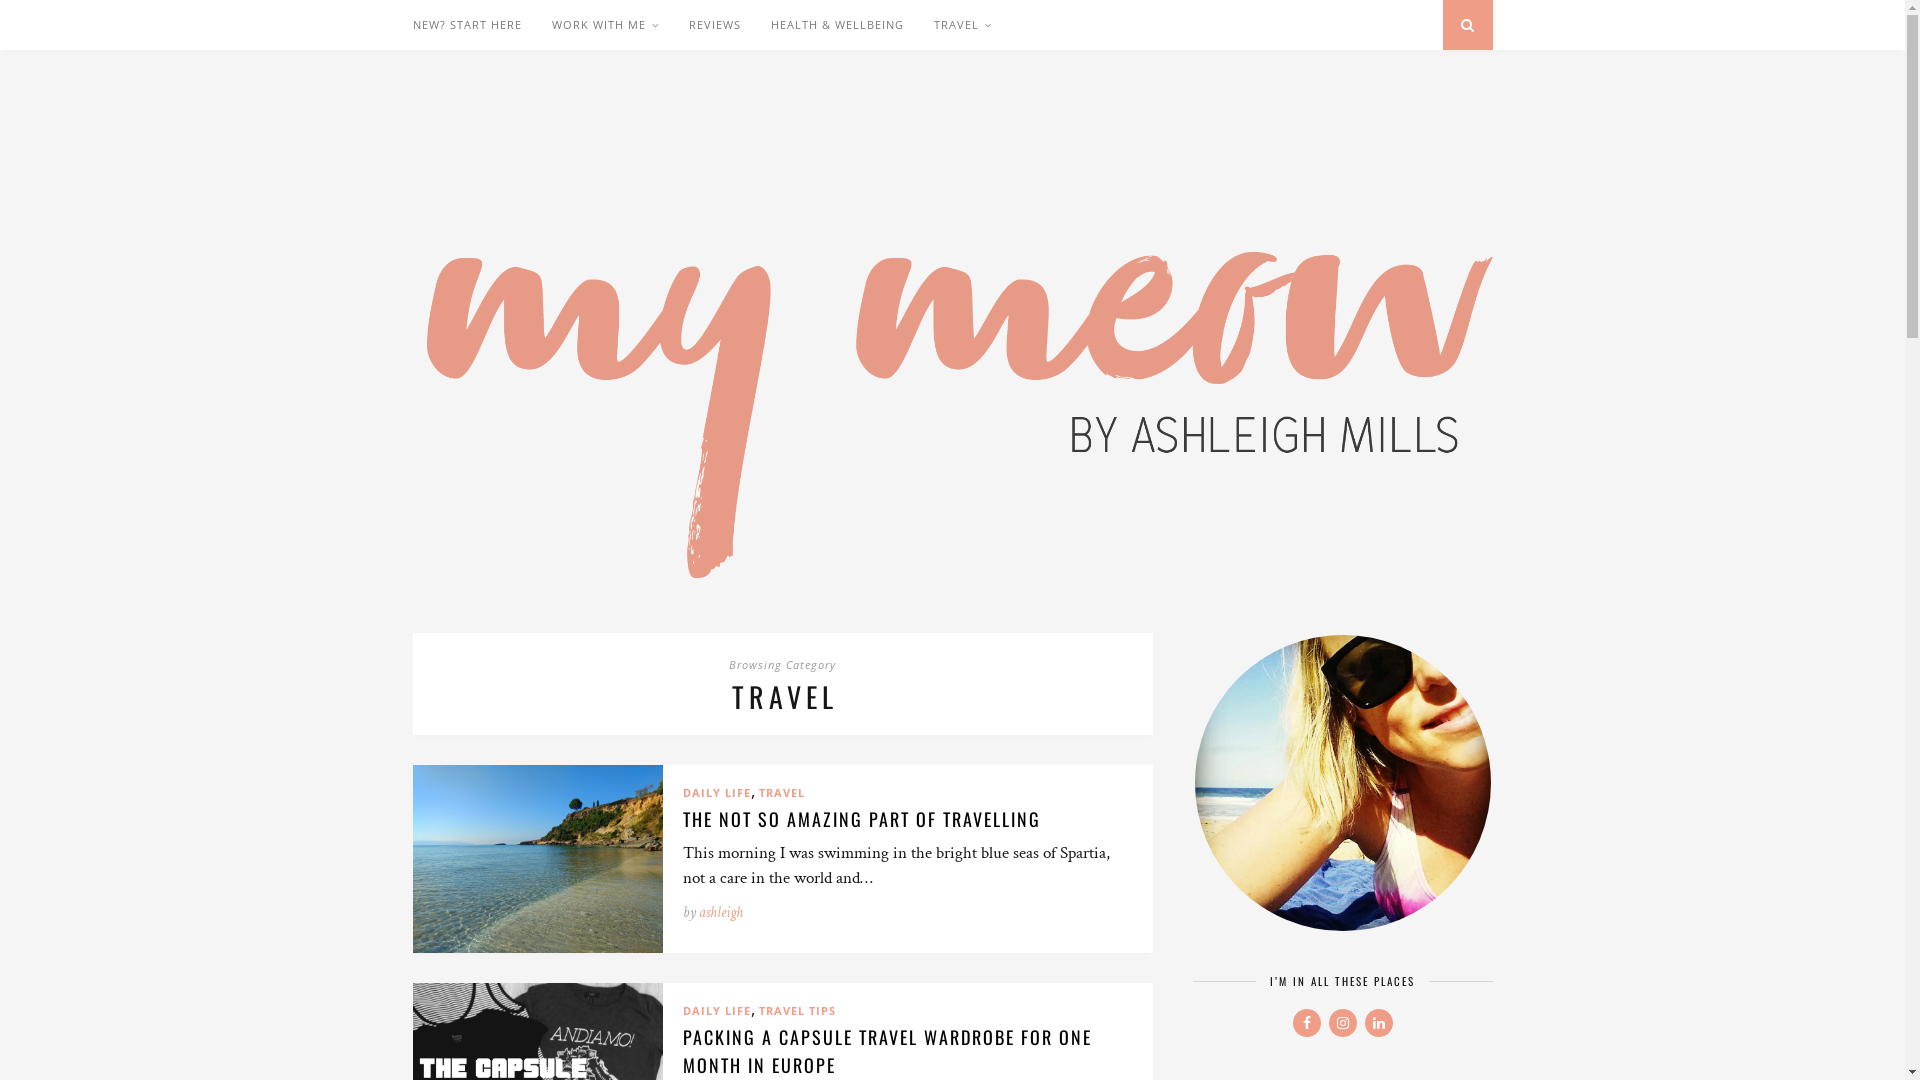  I want to click on ashleigh, so click(720, 912).